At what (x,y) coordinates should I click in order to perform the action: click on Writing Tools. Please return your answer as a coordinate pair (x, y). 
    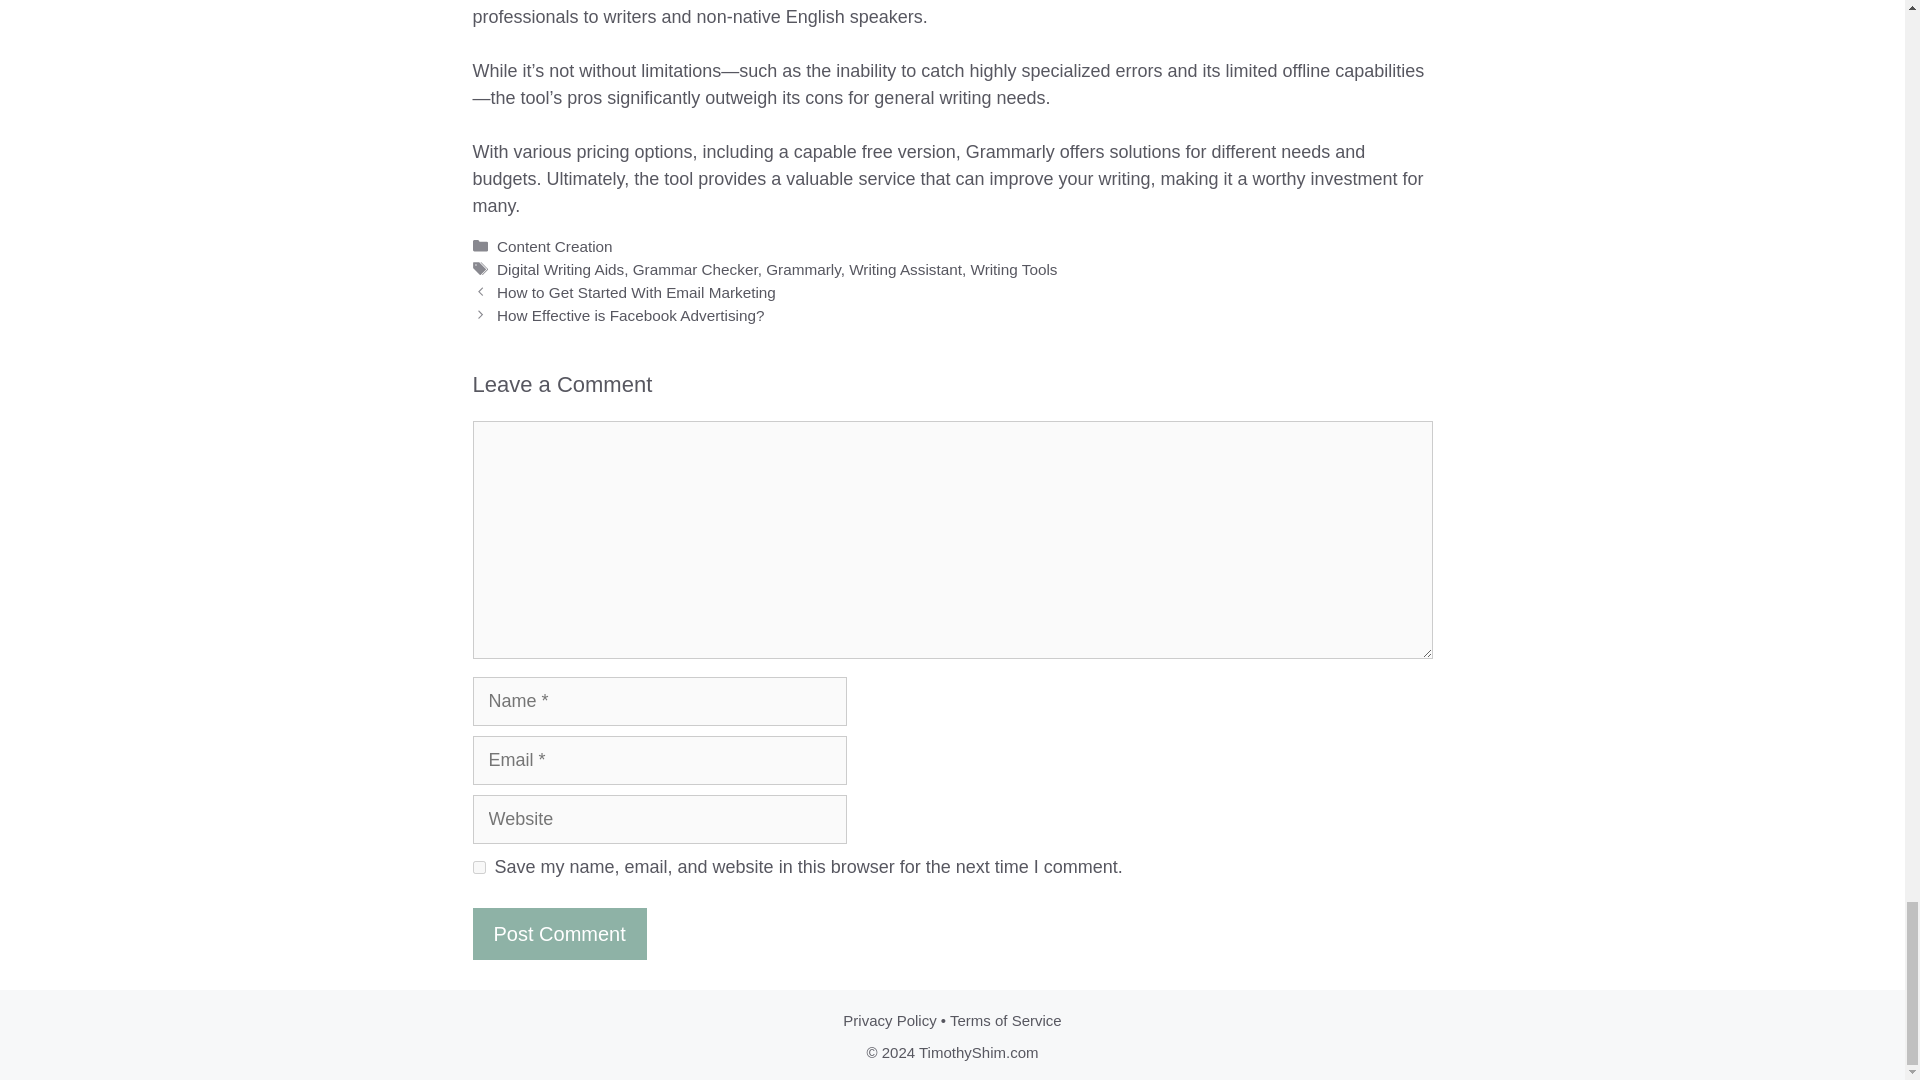
    Looking at the image, I should click on (1013, 269).